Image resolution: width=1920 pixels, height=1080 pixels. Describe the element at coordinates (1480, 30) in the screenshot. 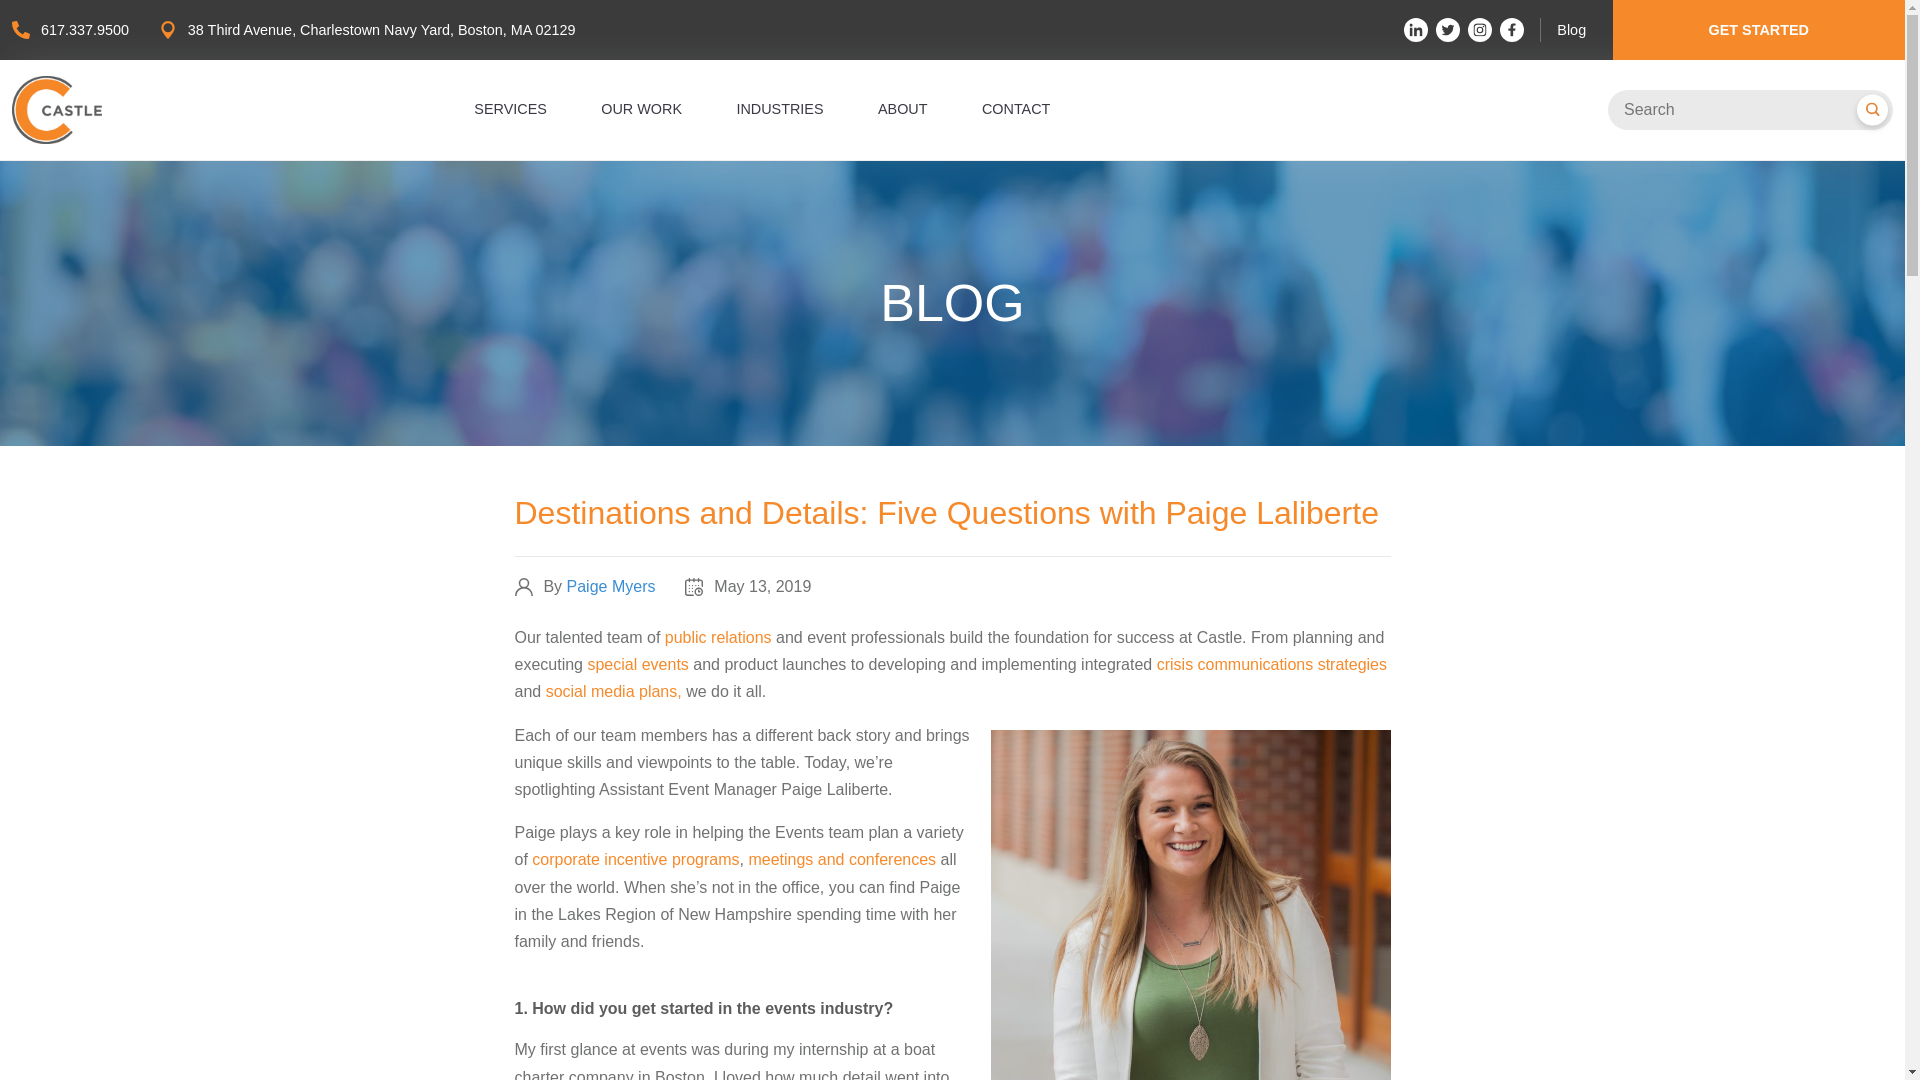

I see `Instagram` at that location.